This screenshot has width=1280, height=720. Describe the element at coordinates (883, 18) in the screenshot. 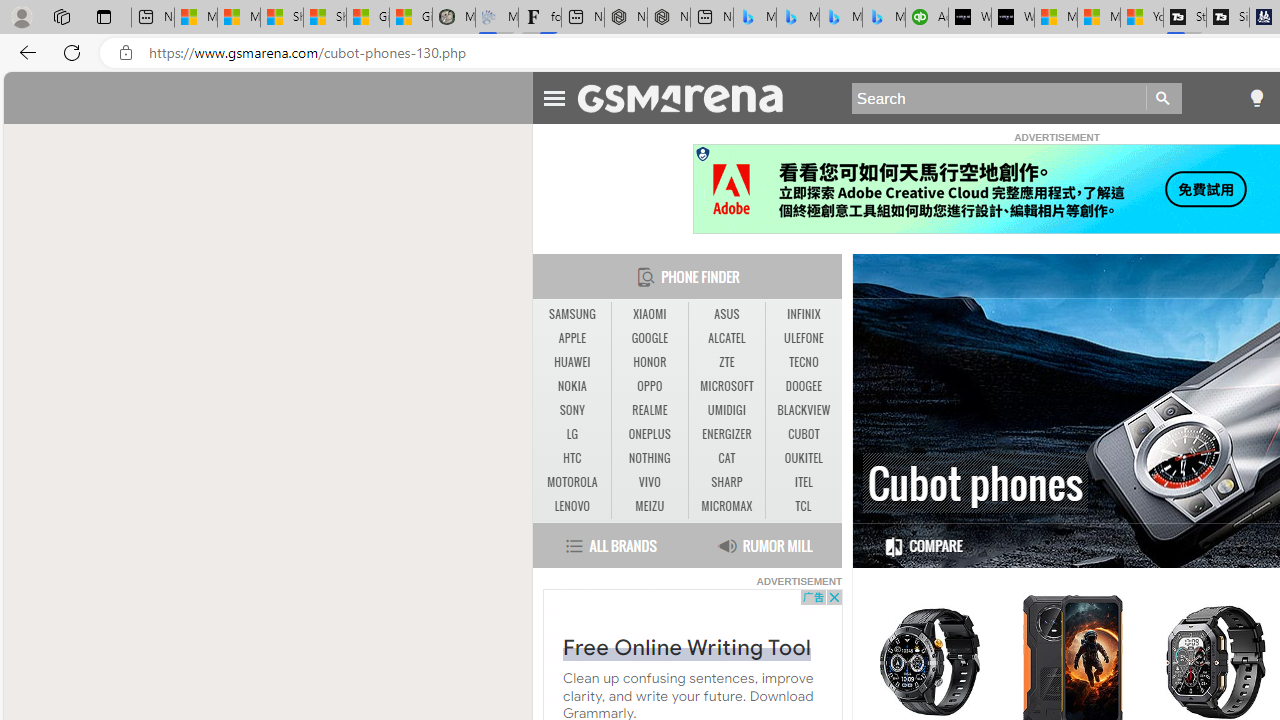

I see `Microsoft Bing Travel - Shangri-La Hotel Bangkok` at that location.